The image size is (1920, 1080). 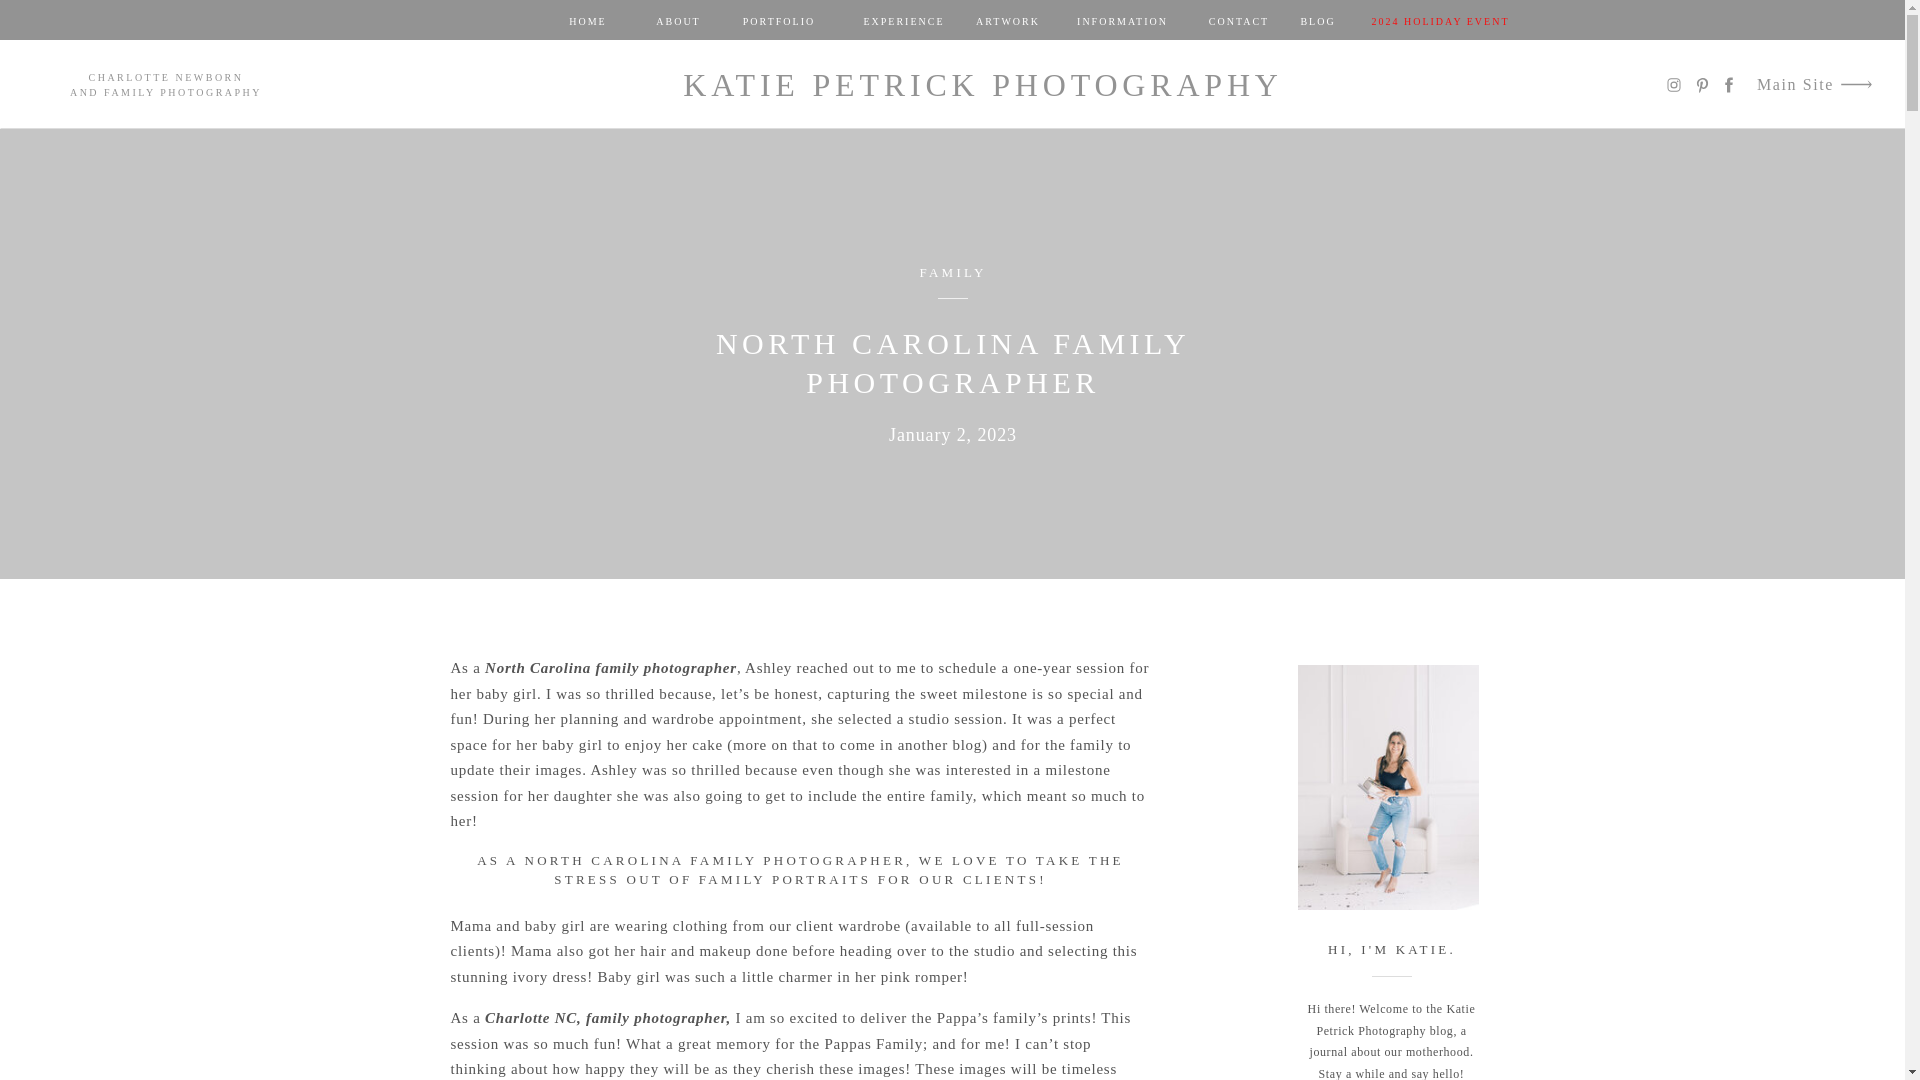 What do you see at coordinates (952, 272) in the screenshot?
I see `FAMILY` at bounding box center [952, 272].